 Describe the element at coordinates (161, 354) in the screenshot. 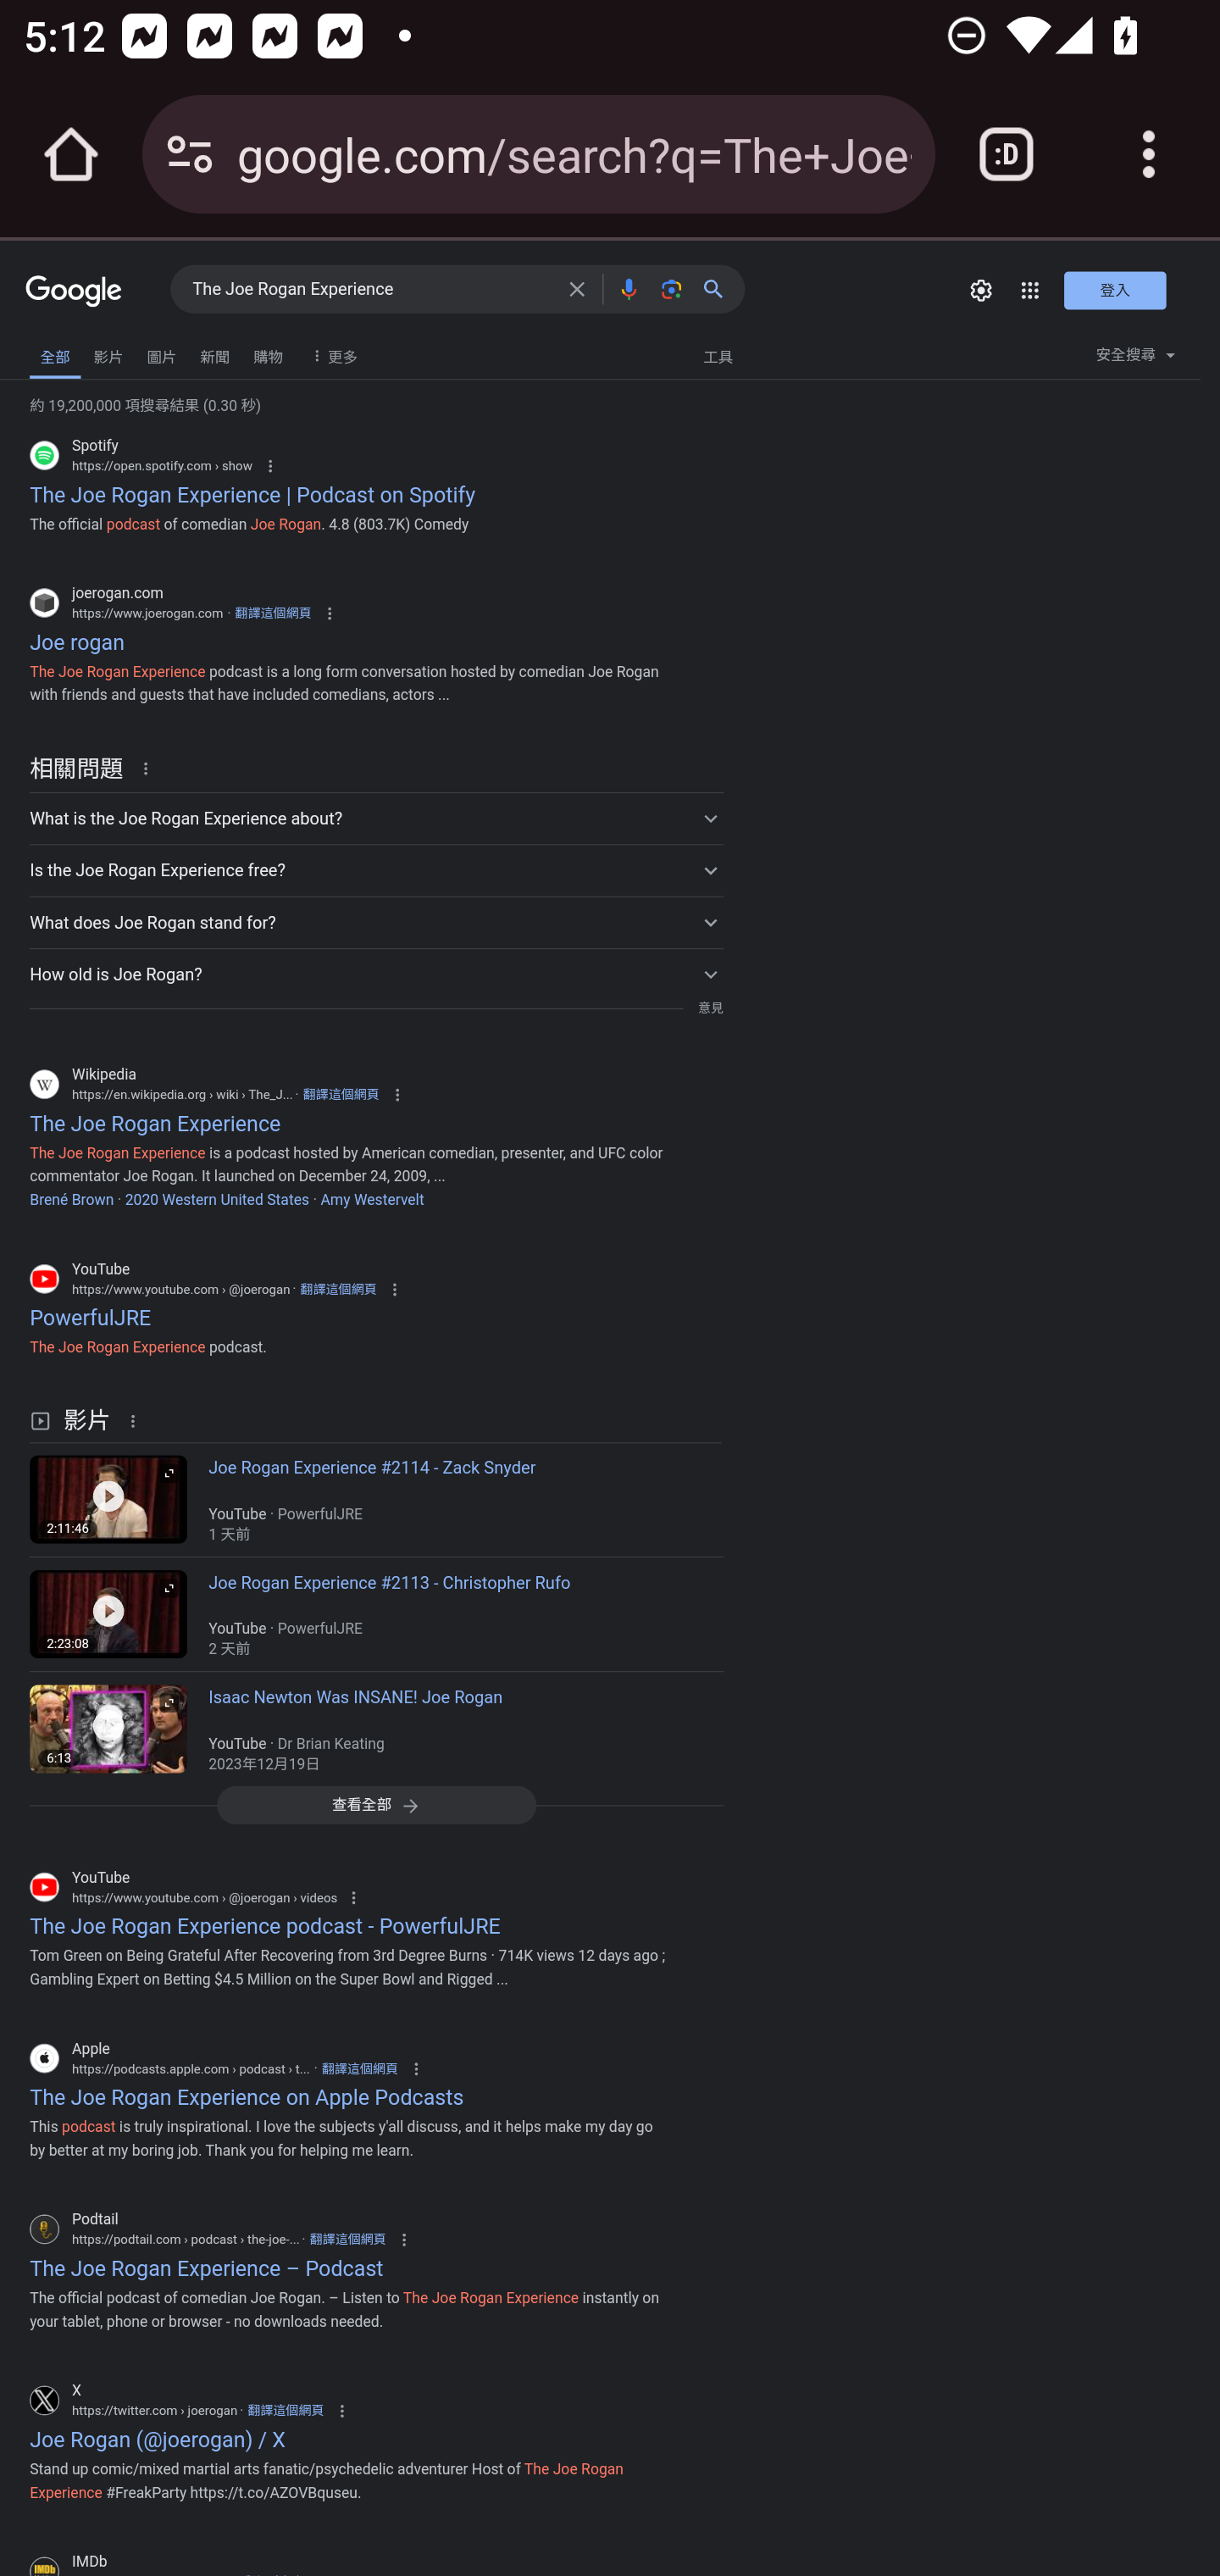

I see `圖片` at that location.